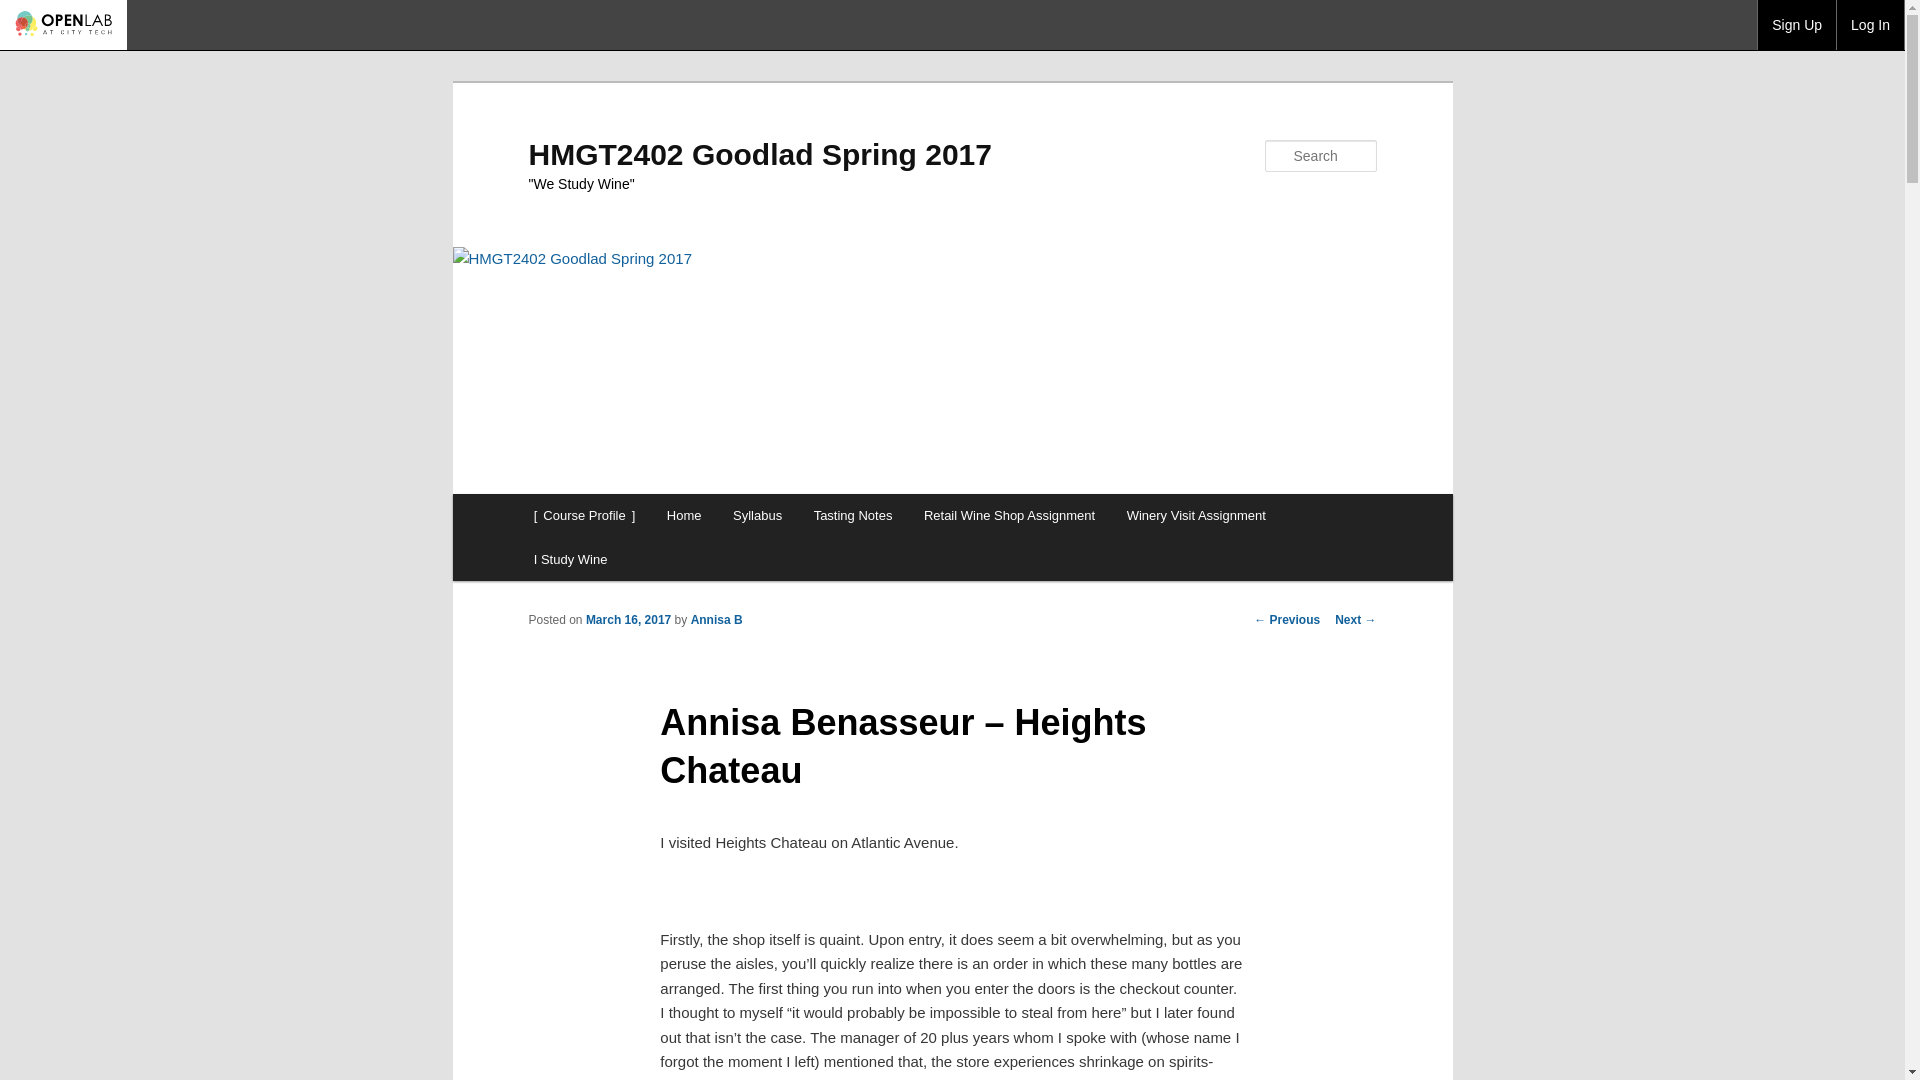 This screenshot has width=1920, height=1080. What do you see at coordinates (32, 11) in the screenshot?
I see `Search` at bounding box center [32, 11].